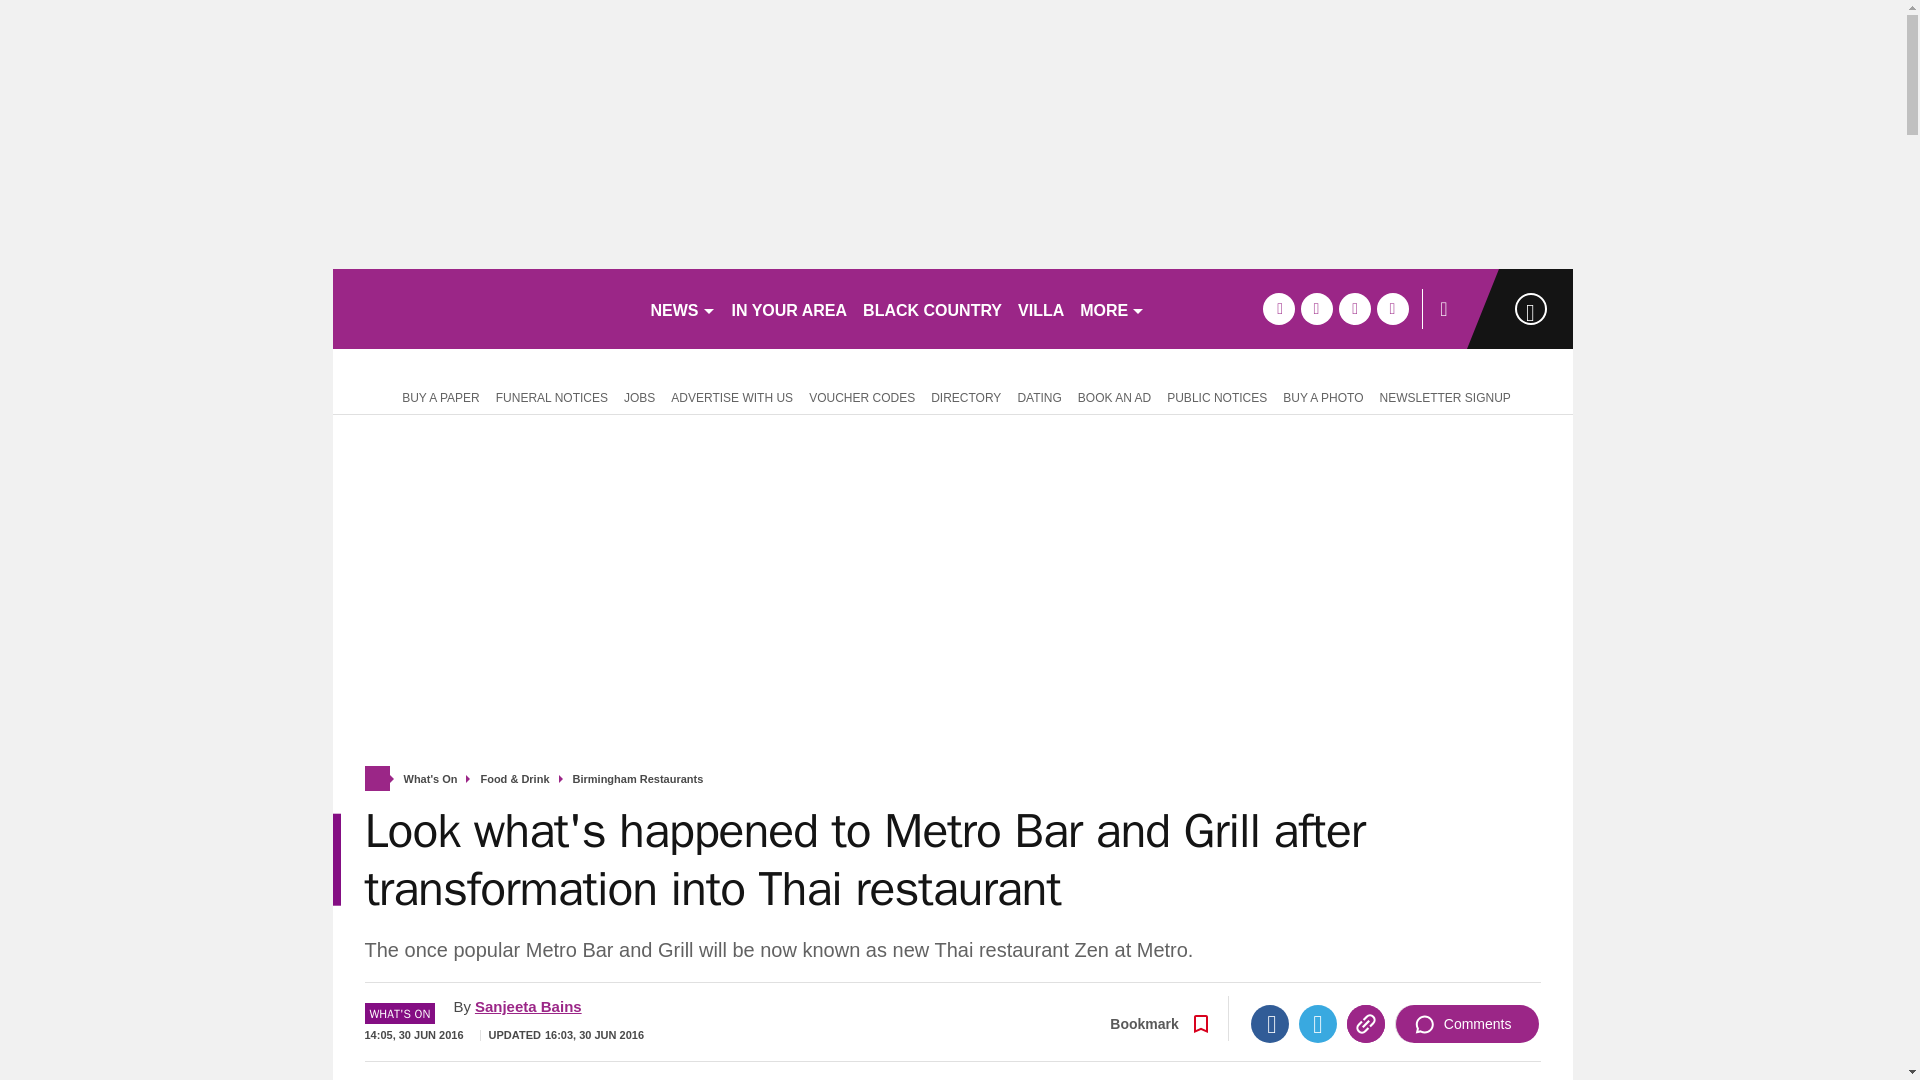 The width and height of the screenshot is (1920, 1080). What do you see at coordinates (1278, 308) in the screenshot?
I see `facebook` at bounding box center [1278, 308].